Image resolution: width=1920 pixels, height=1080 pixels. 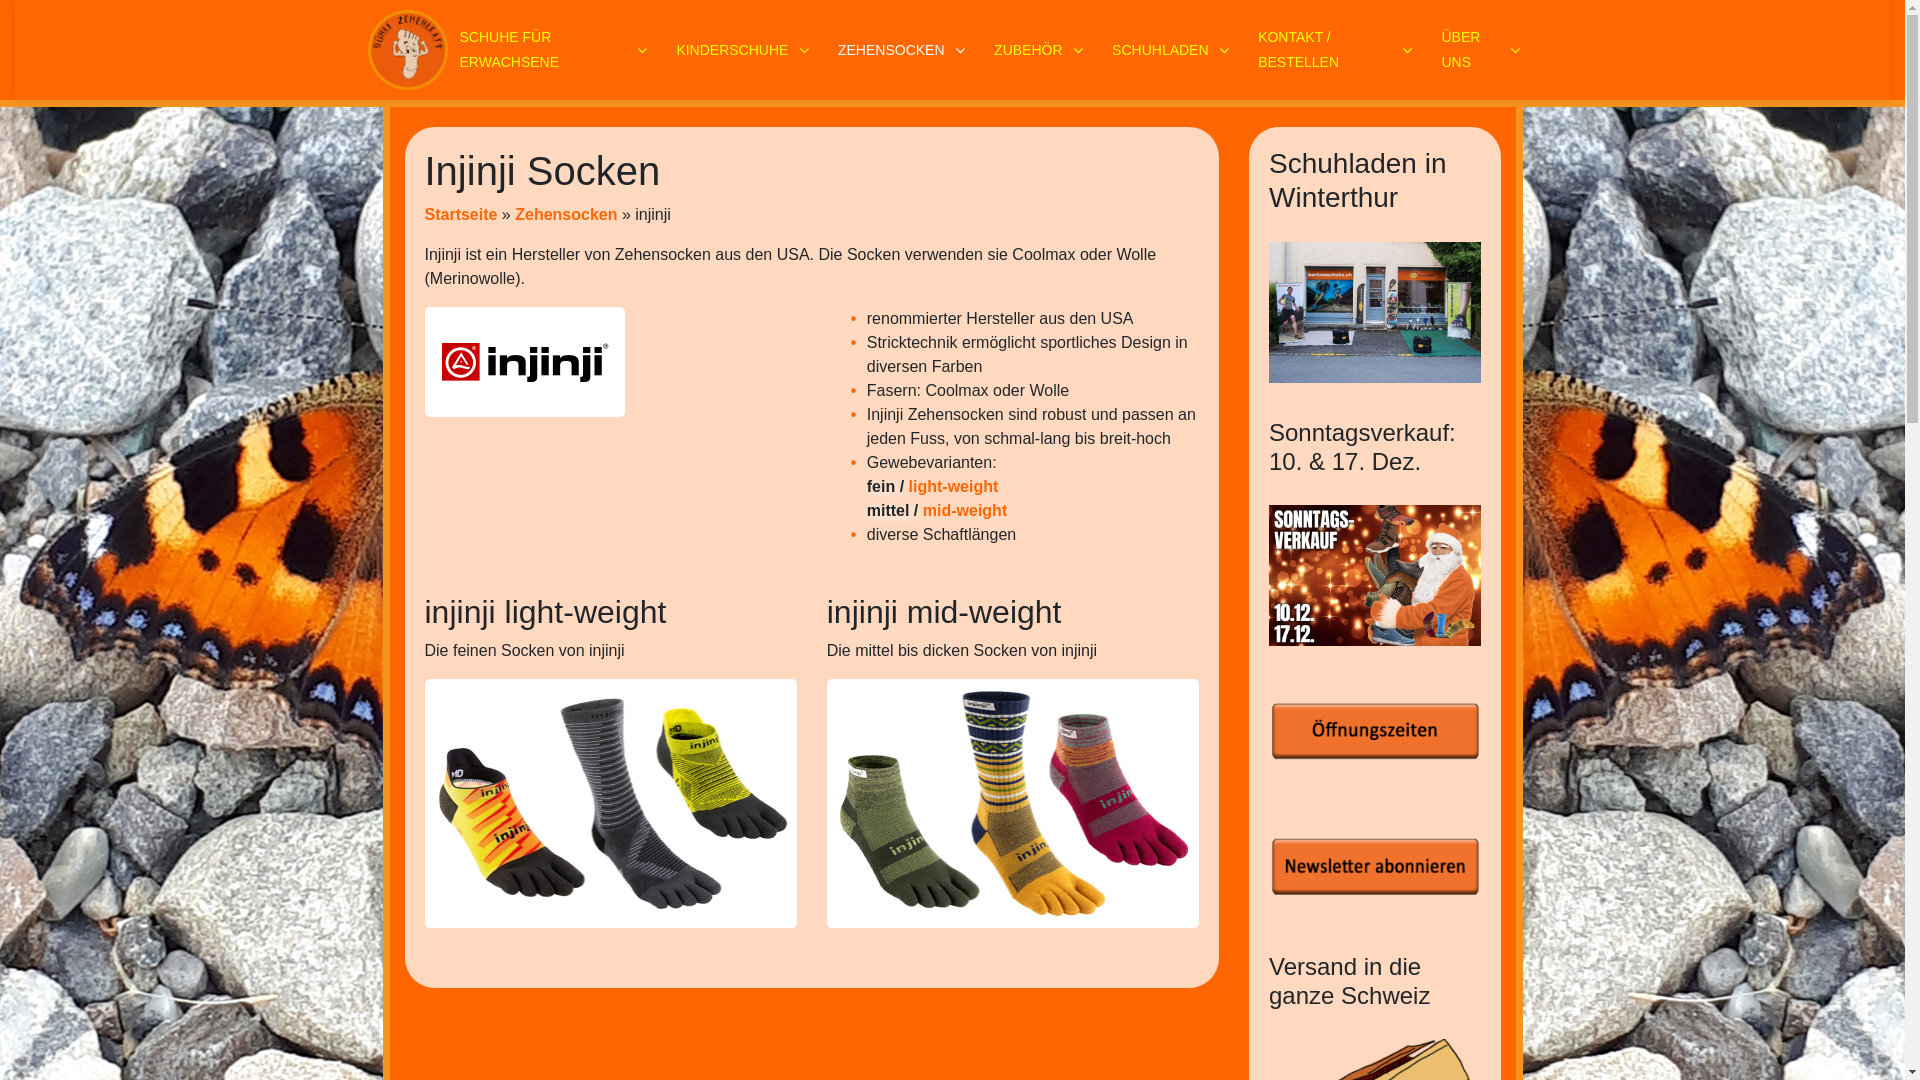 What do you see at coordinates (904, 50) in the screenshot?
I see `ZEHENSOCKEN` at bounding box center [904, 50].